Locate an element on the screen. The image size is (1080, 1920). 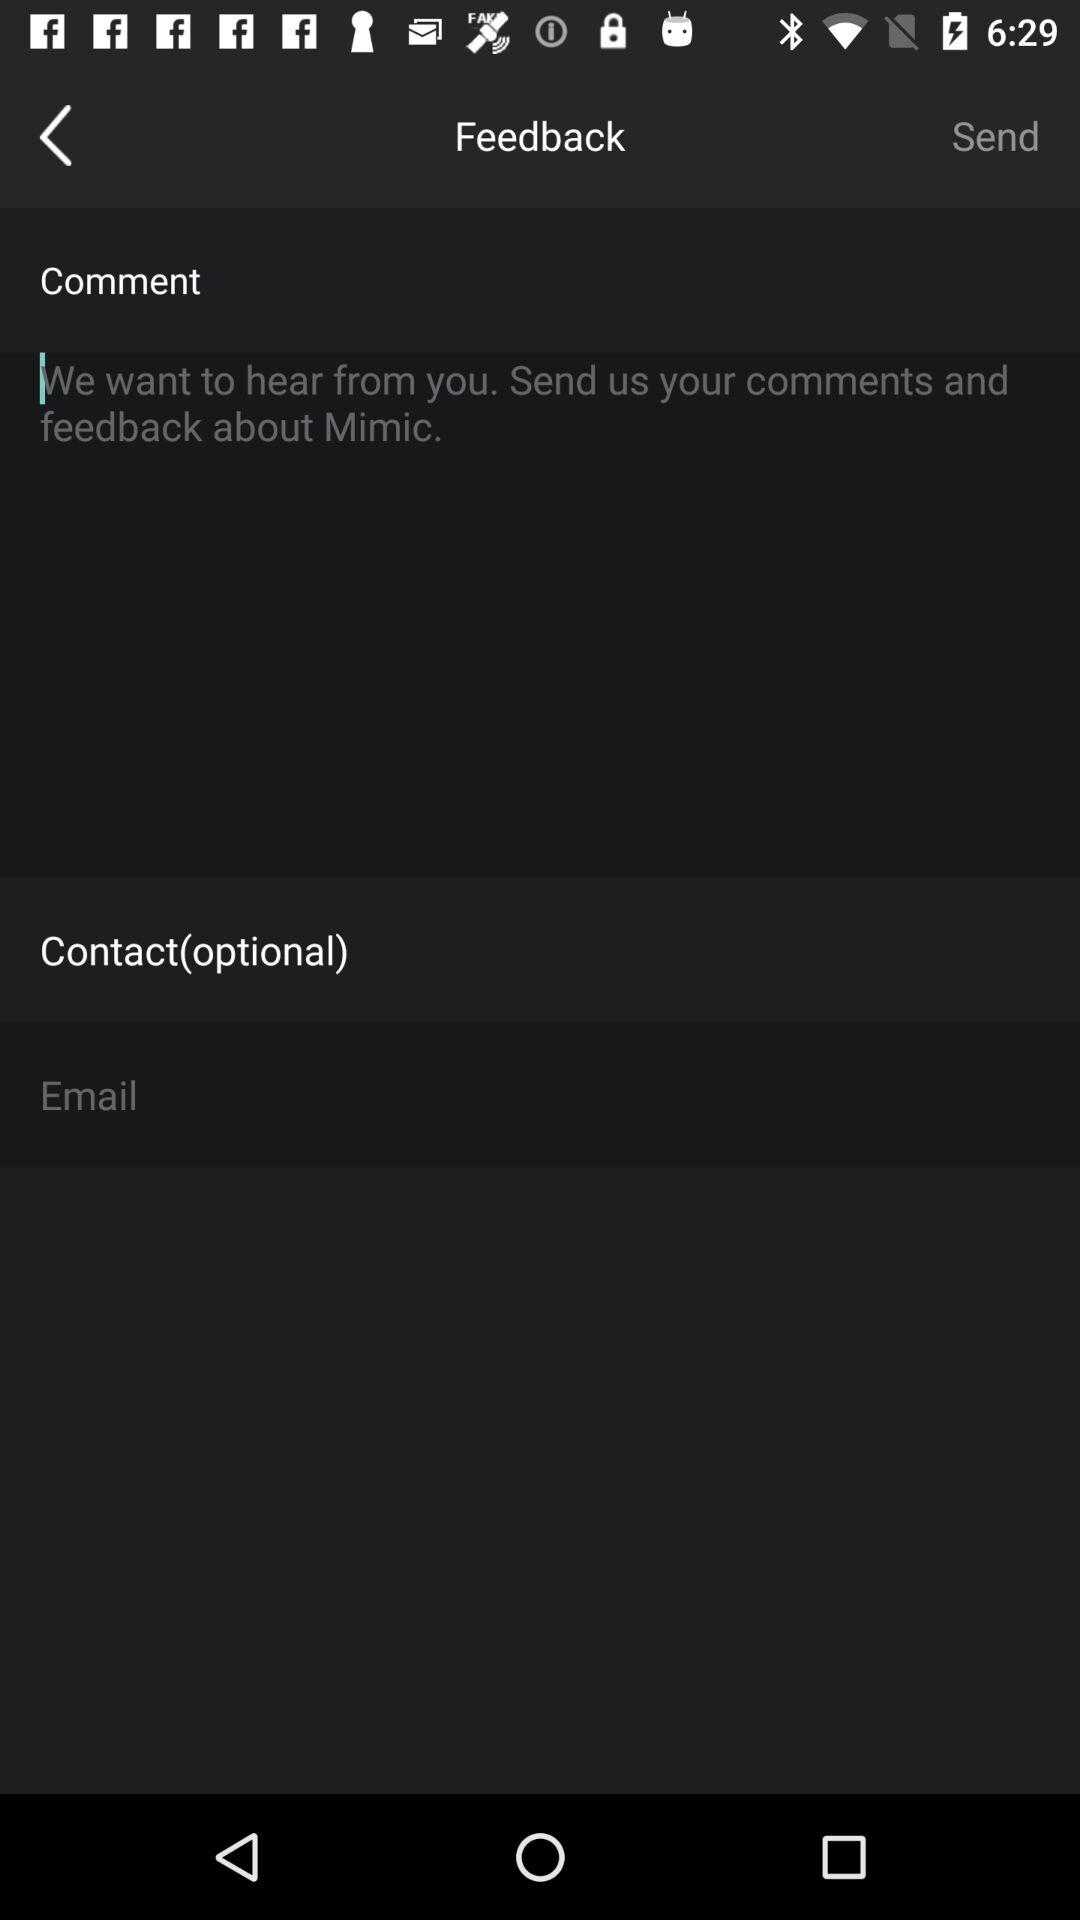
go back is located at coordinates (56, 135).